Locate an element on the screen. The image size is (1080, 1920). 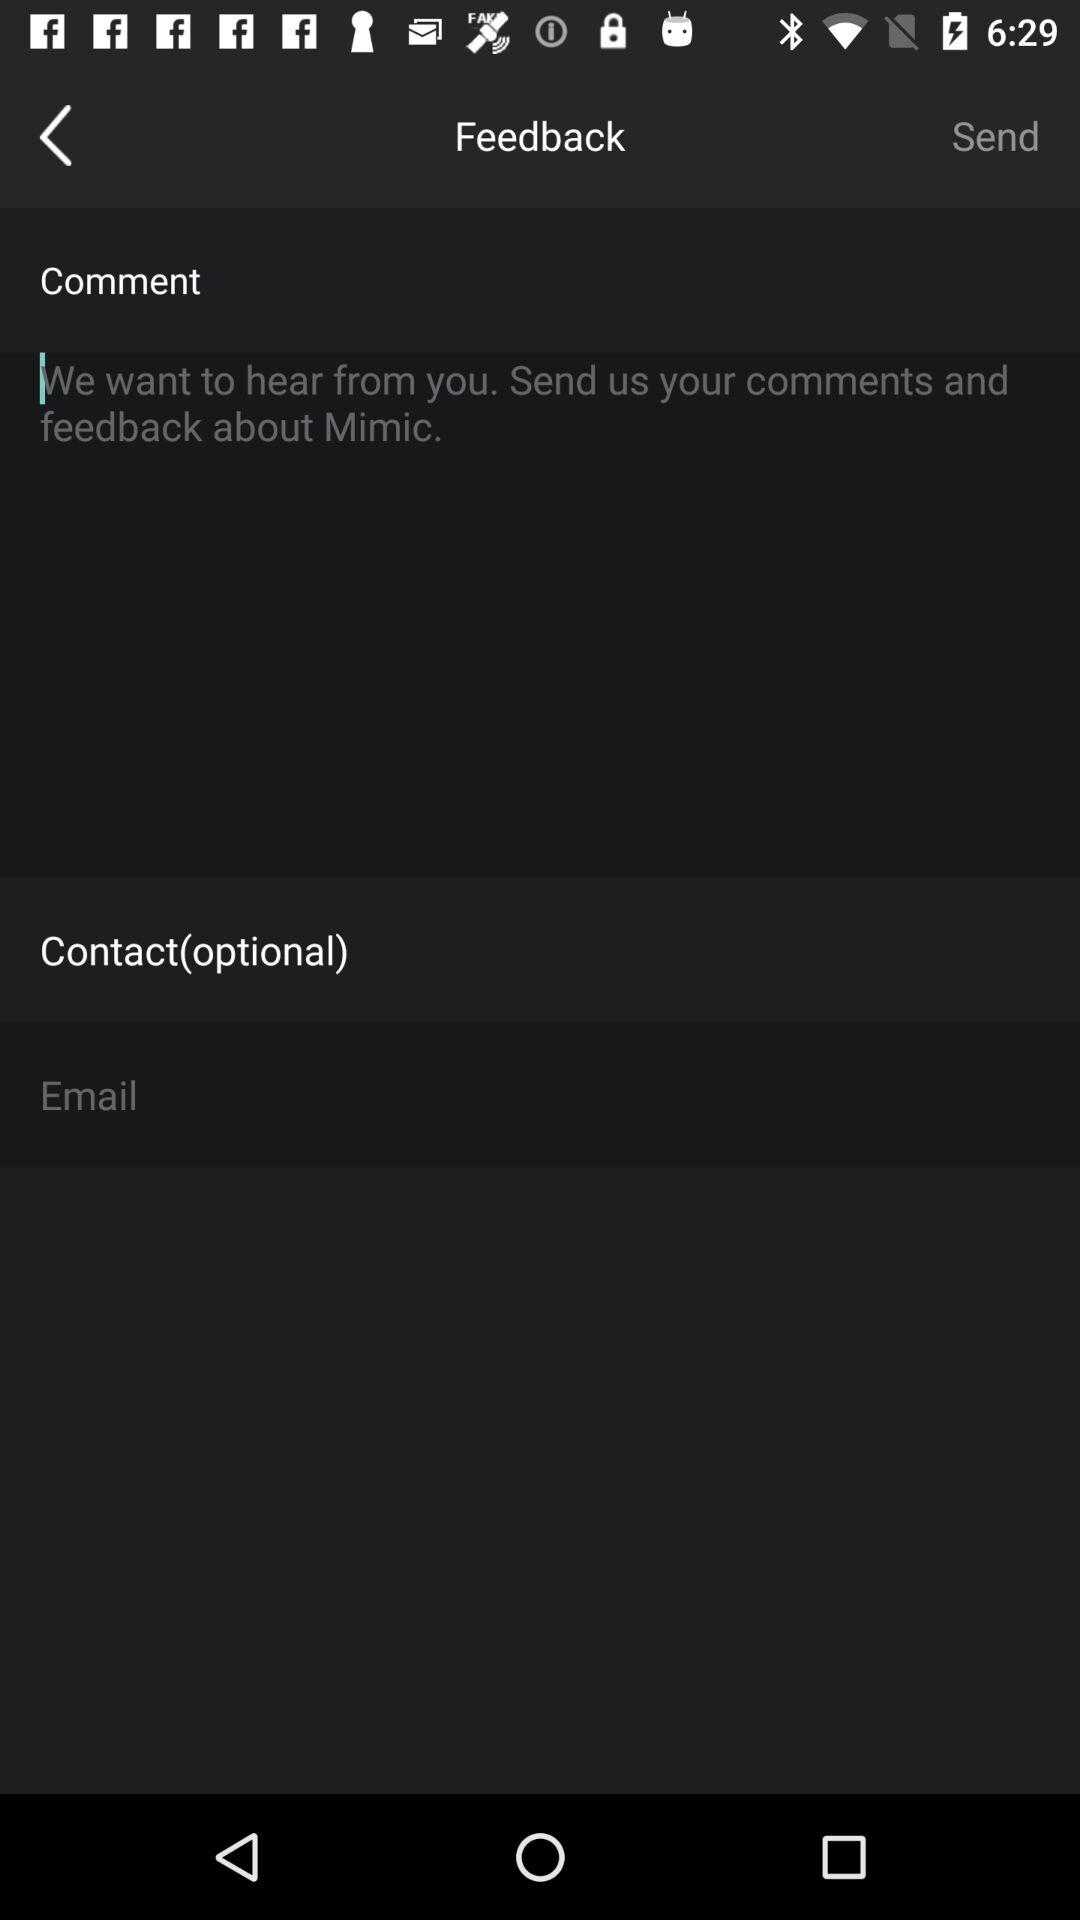
go back is located at coordinates (56, 135).